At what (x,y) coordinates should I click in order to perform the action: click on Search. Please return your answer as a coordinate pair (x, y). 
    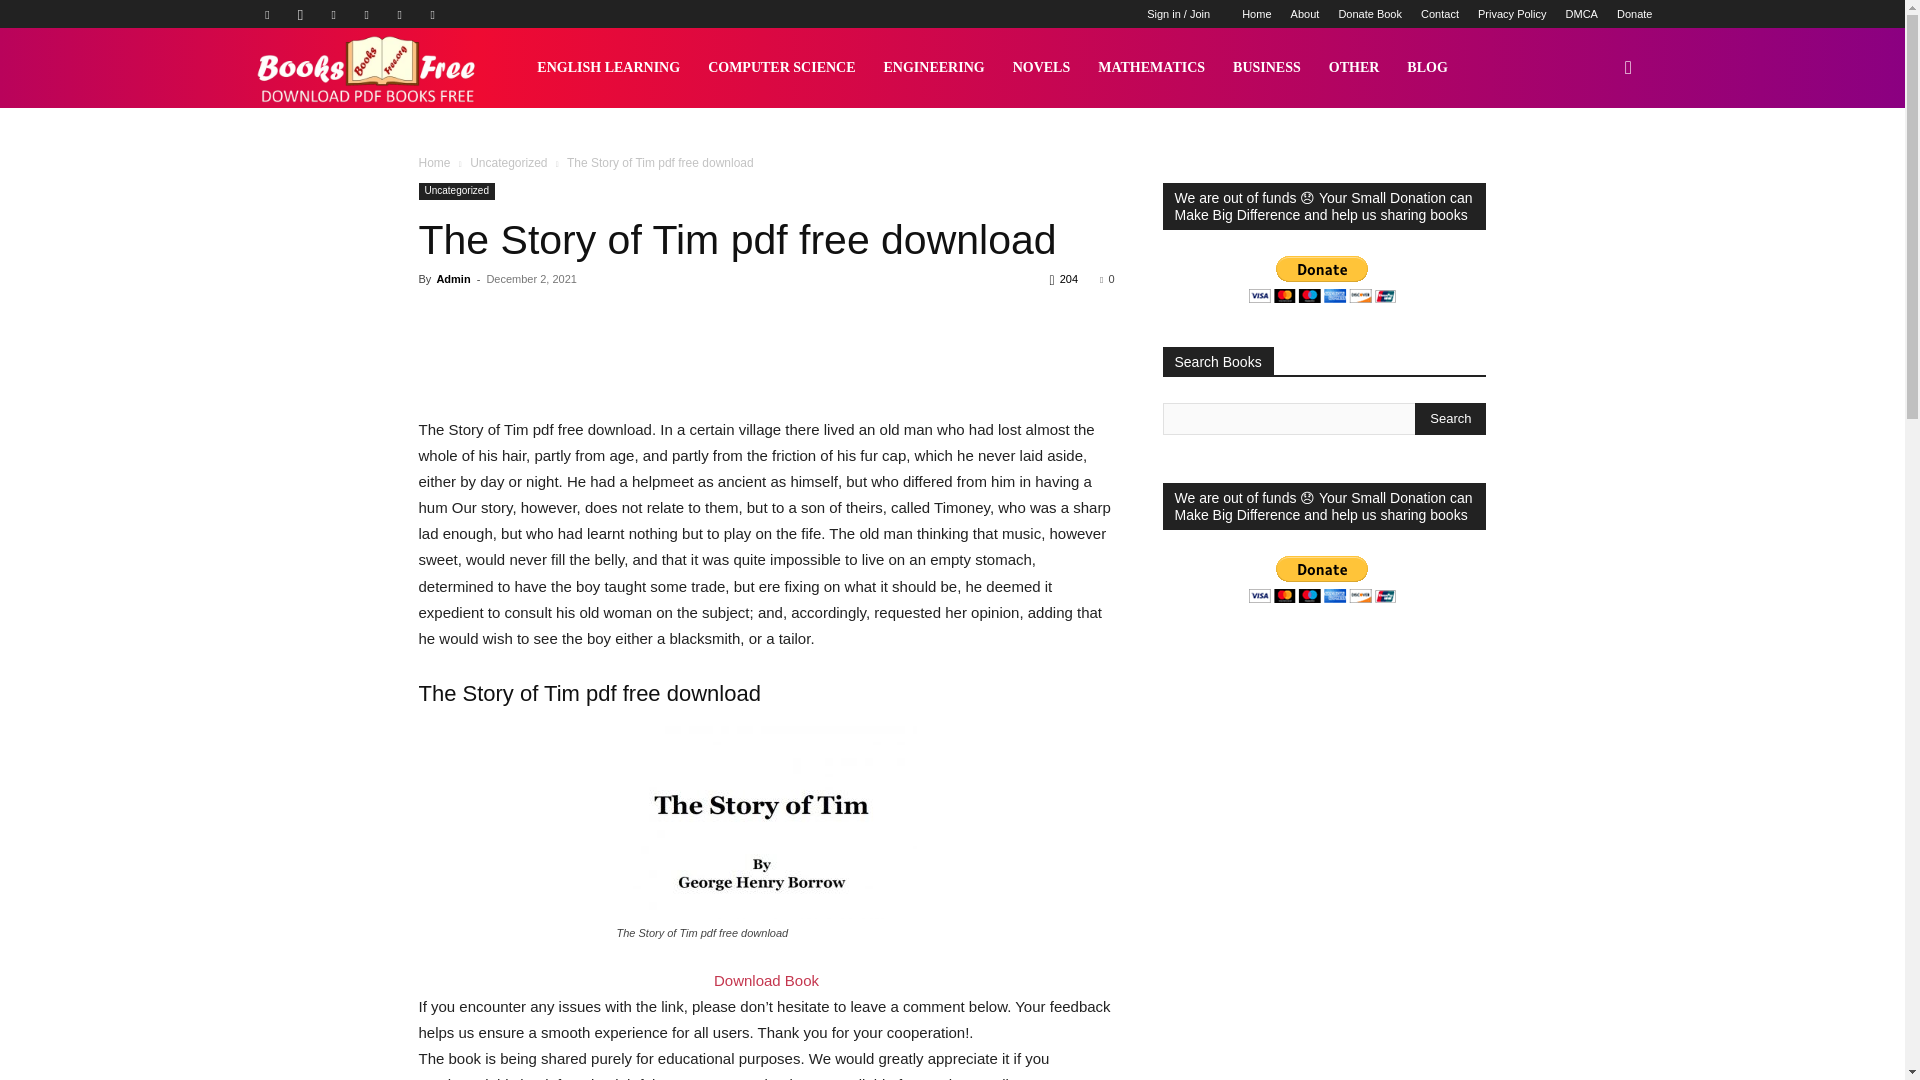
    Looking at the image, I should click on (1450, 418).